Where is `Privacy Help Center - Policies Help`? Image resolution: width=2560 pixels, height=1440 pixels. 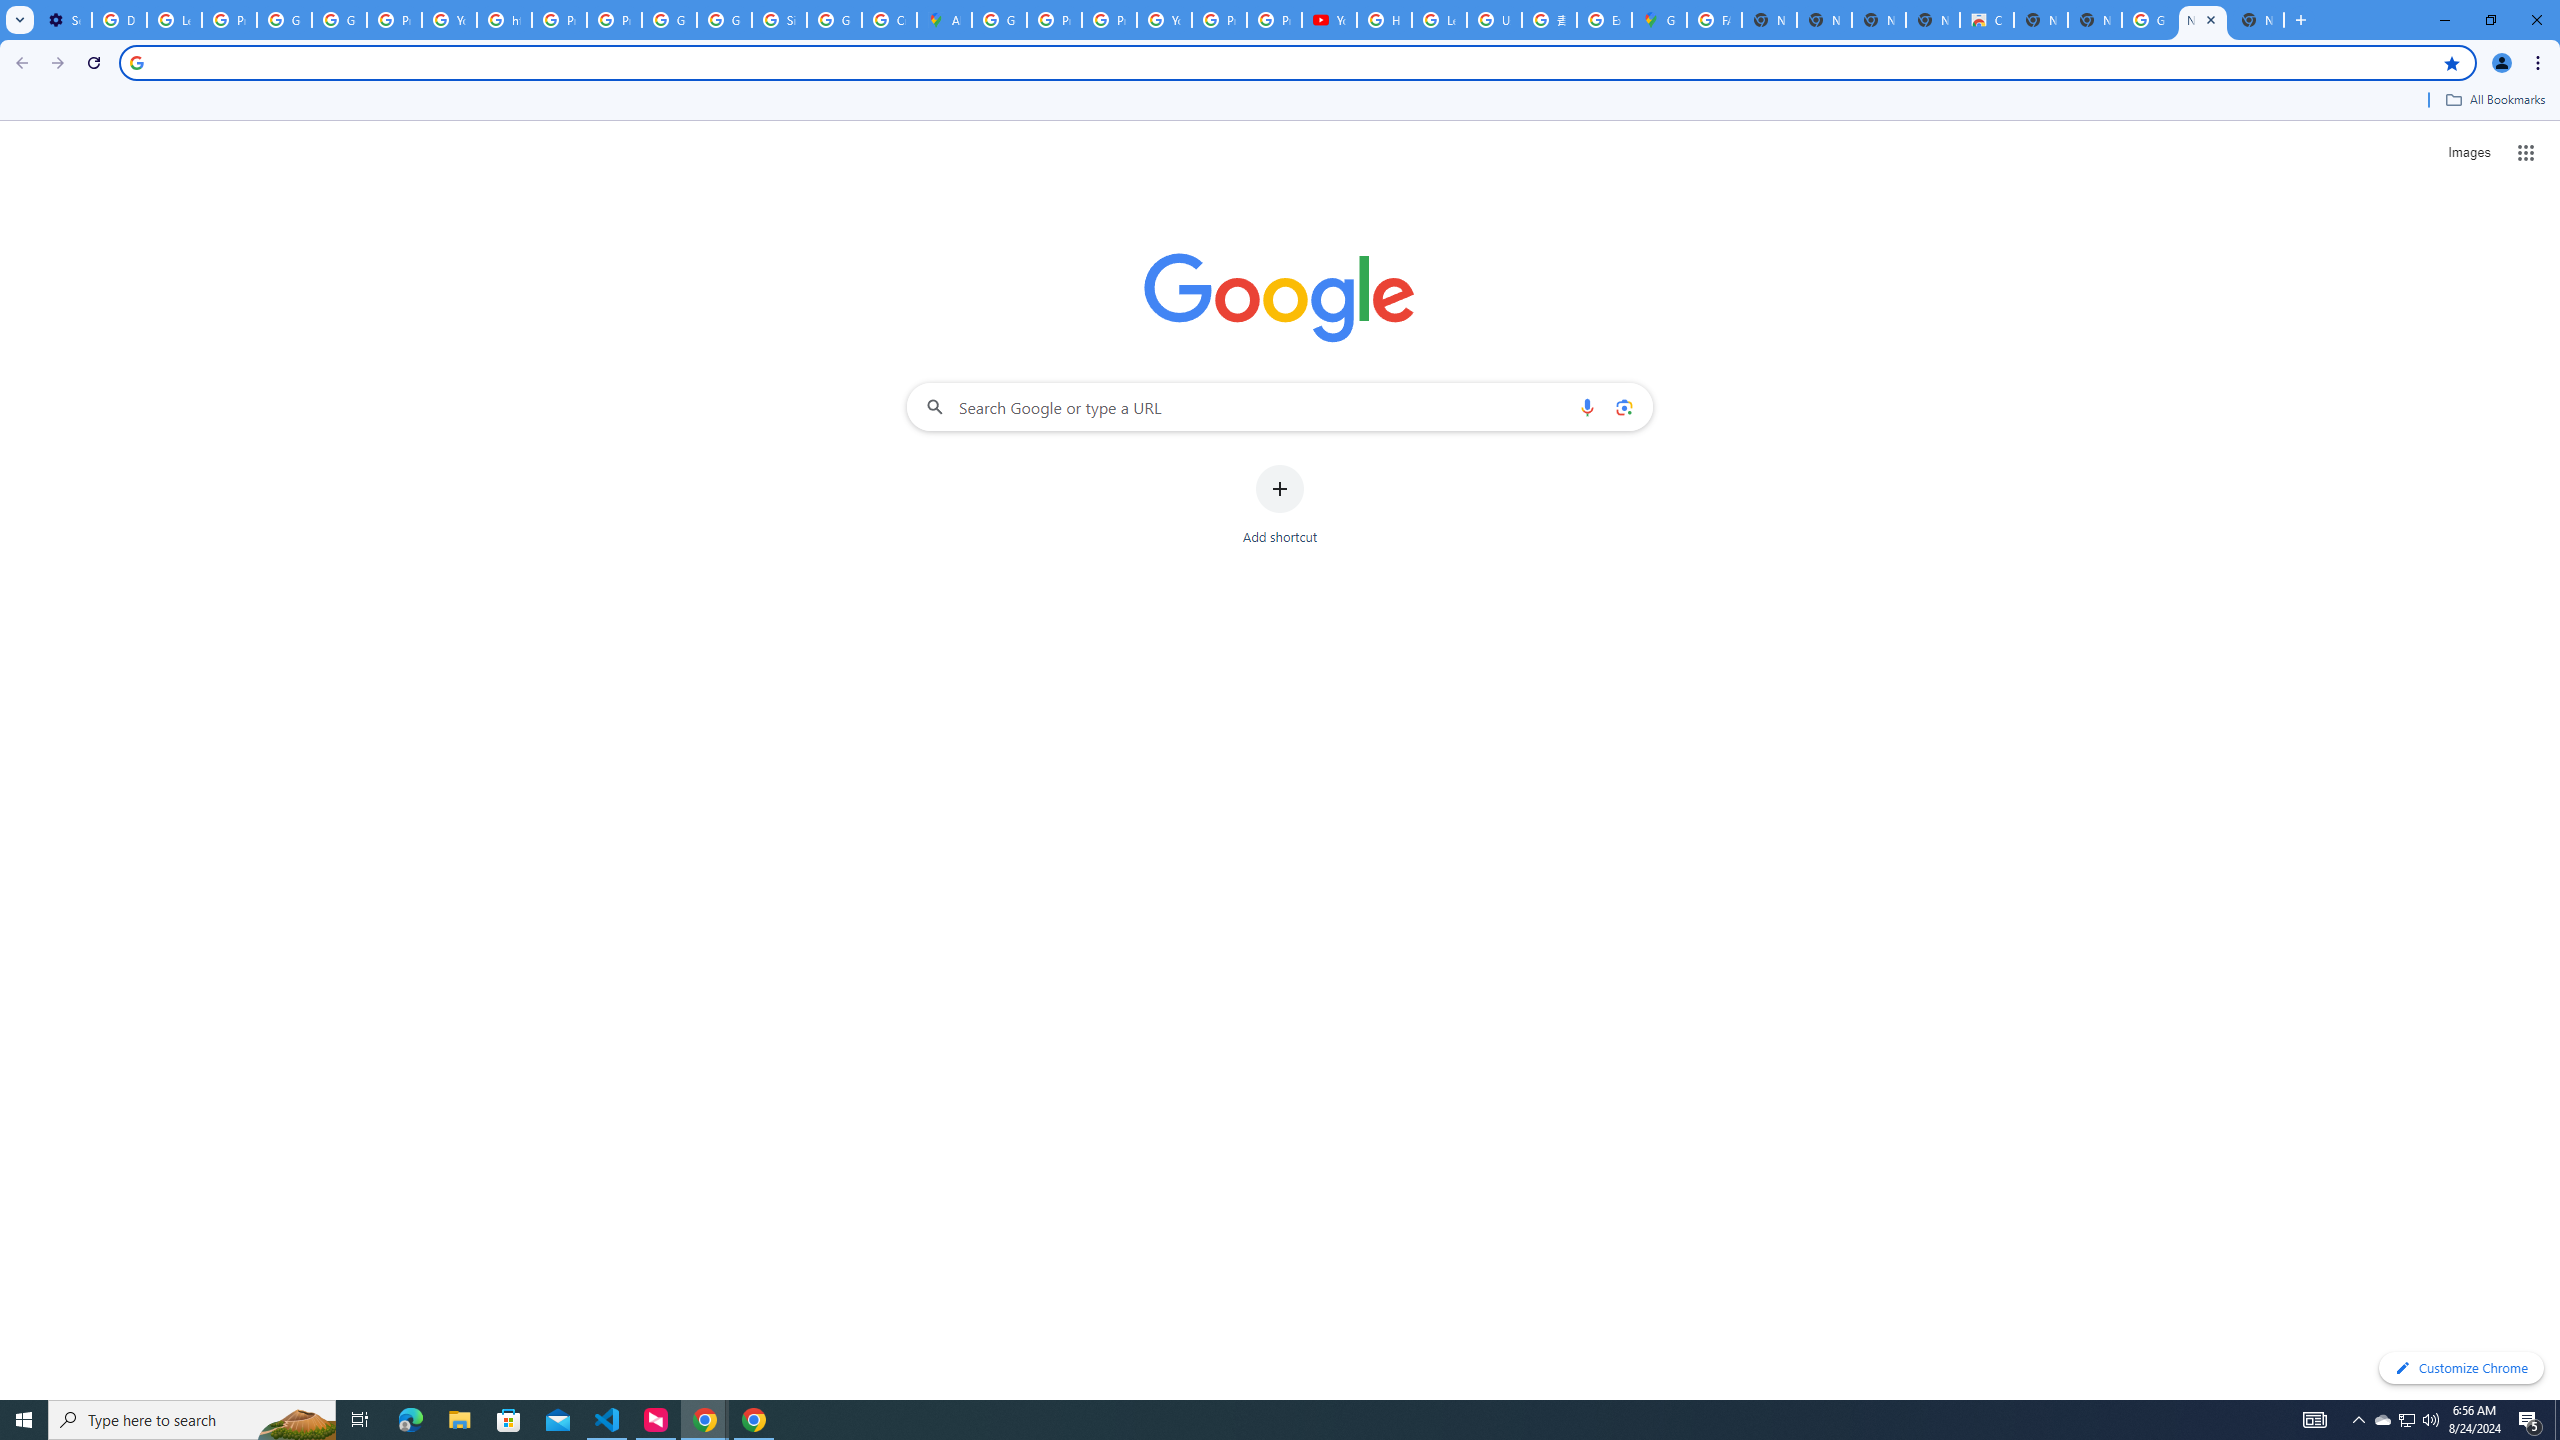 Privacy Help Center - Policies Help is located at coordinates (1054, 20).